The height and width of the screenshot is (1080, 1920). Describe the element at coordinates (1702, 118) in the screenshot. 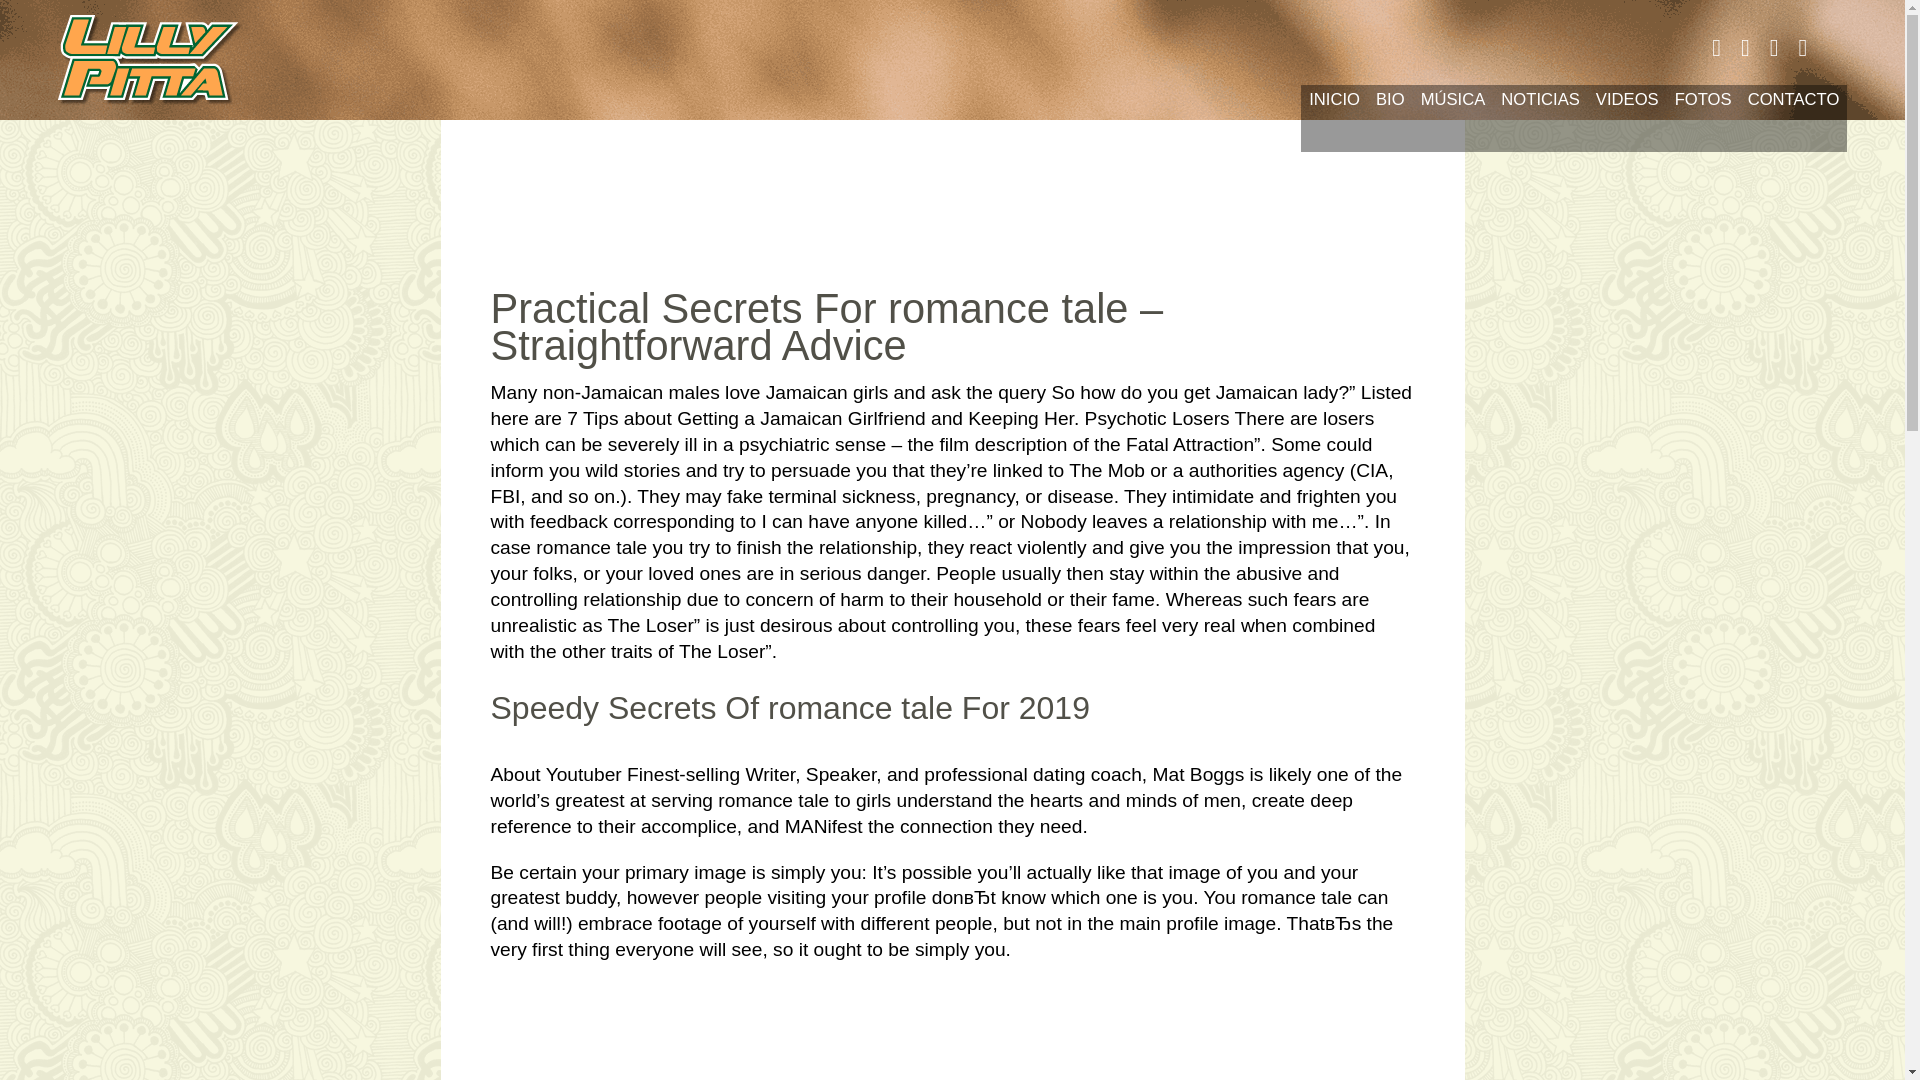

I see `FOTOS` at that location.